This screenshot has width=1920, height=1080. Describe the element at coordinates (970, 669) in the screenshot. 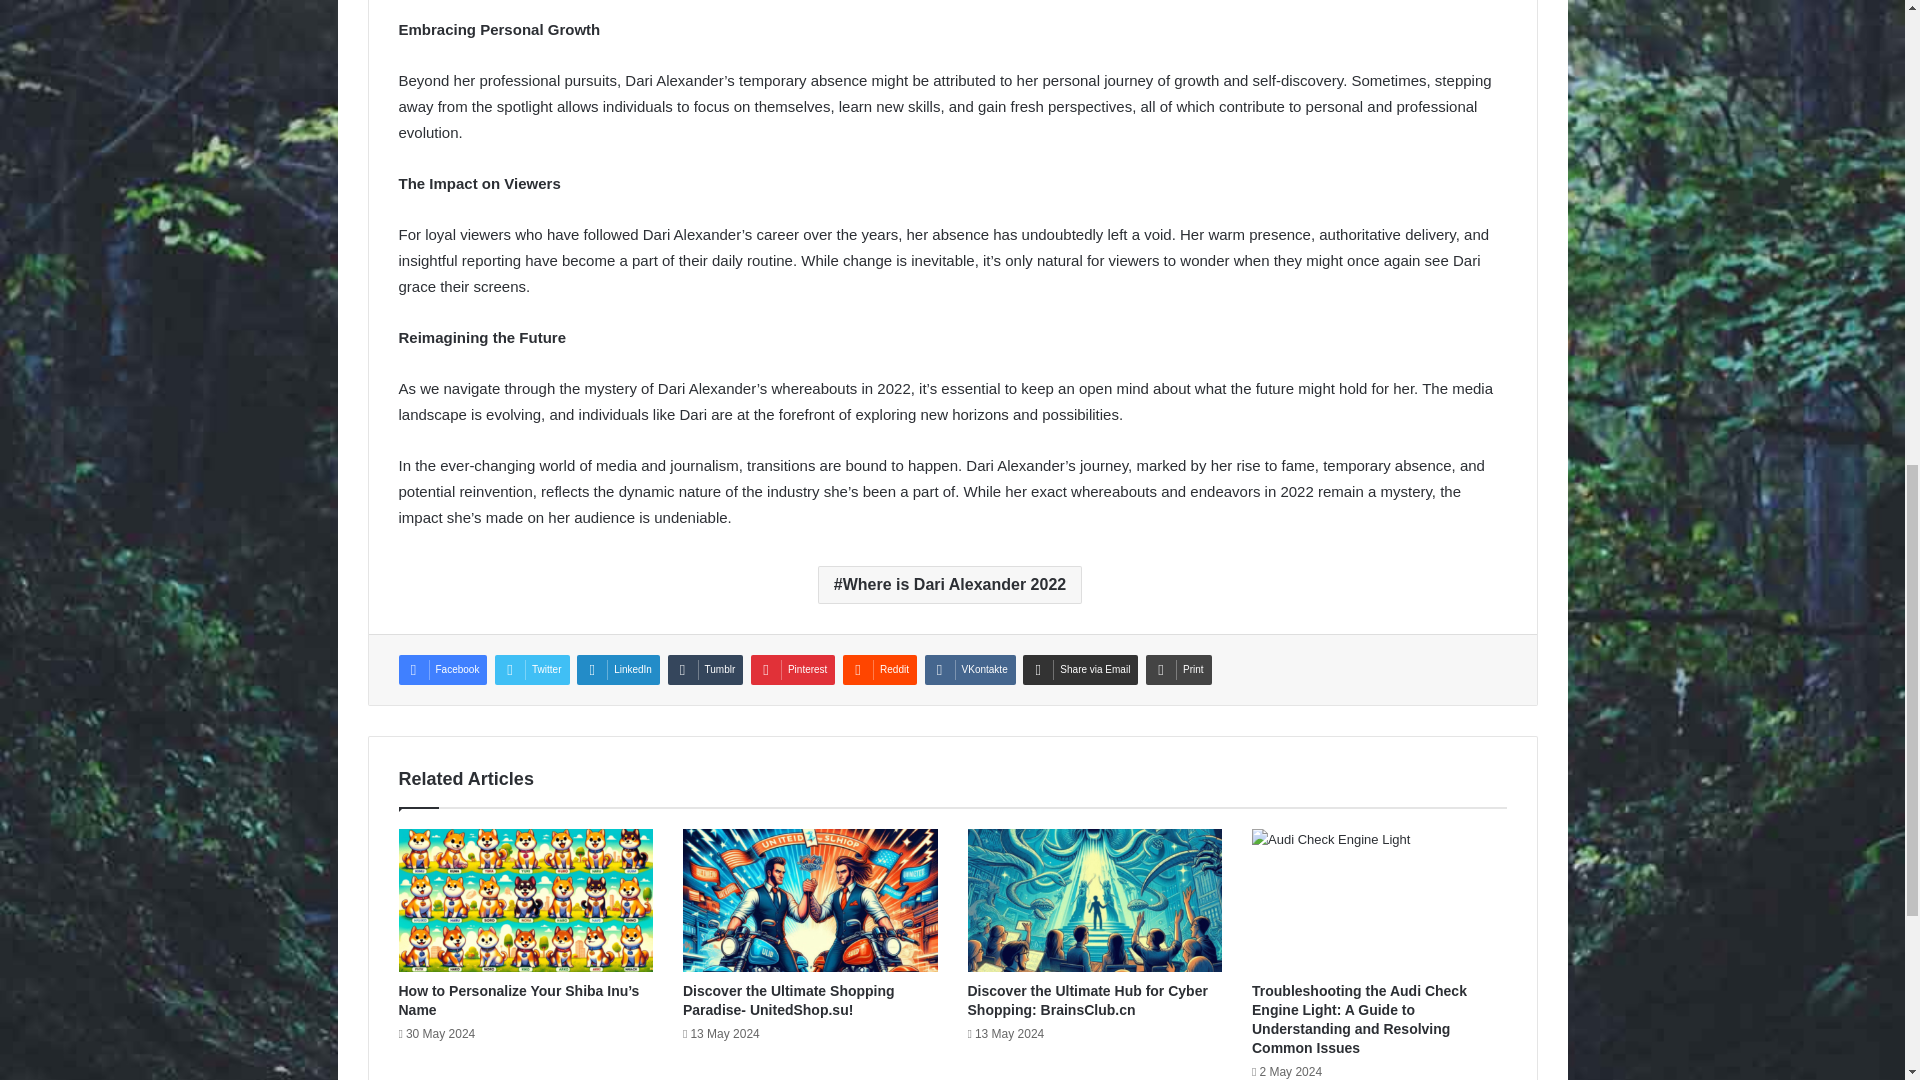

I see `VKontakte` at that location.